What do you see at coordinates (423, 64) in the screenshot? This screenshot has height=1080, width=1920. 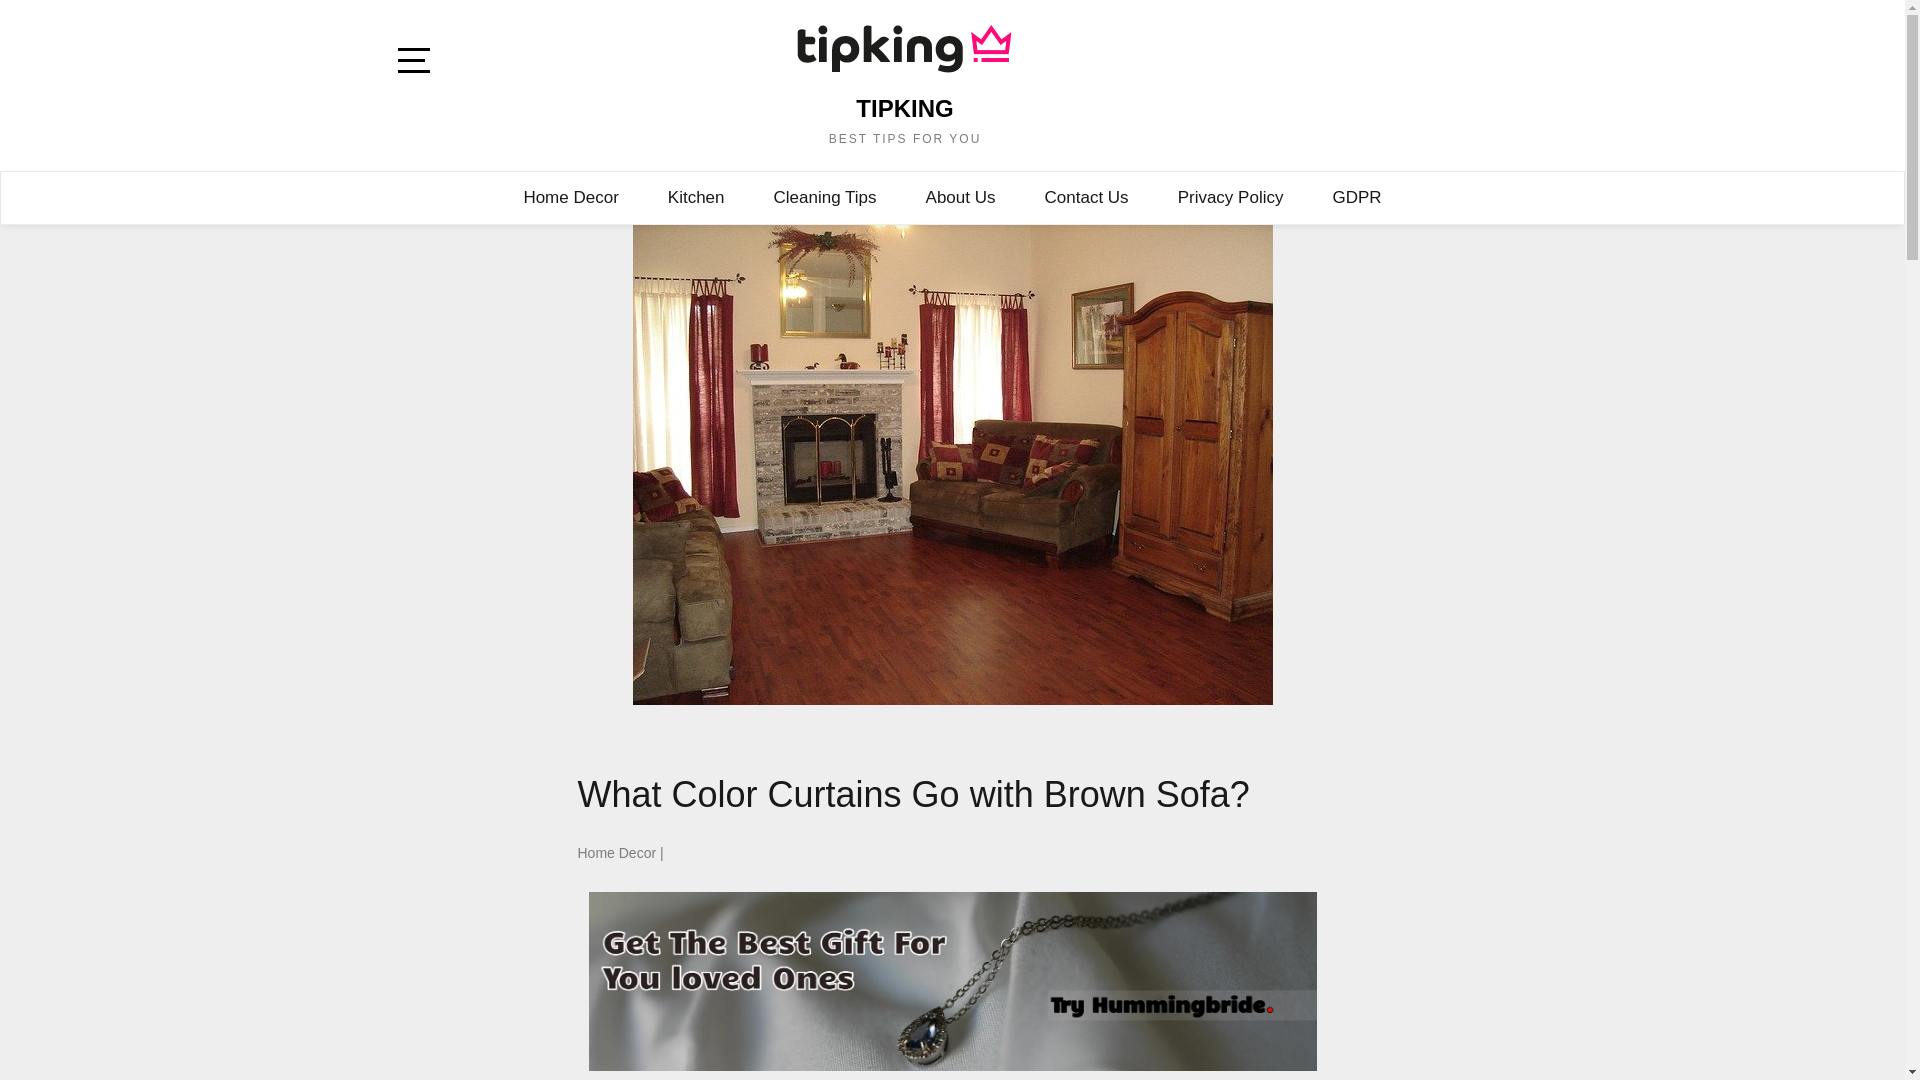 I see `Open Sidebar` at bounding box center [423, 64].